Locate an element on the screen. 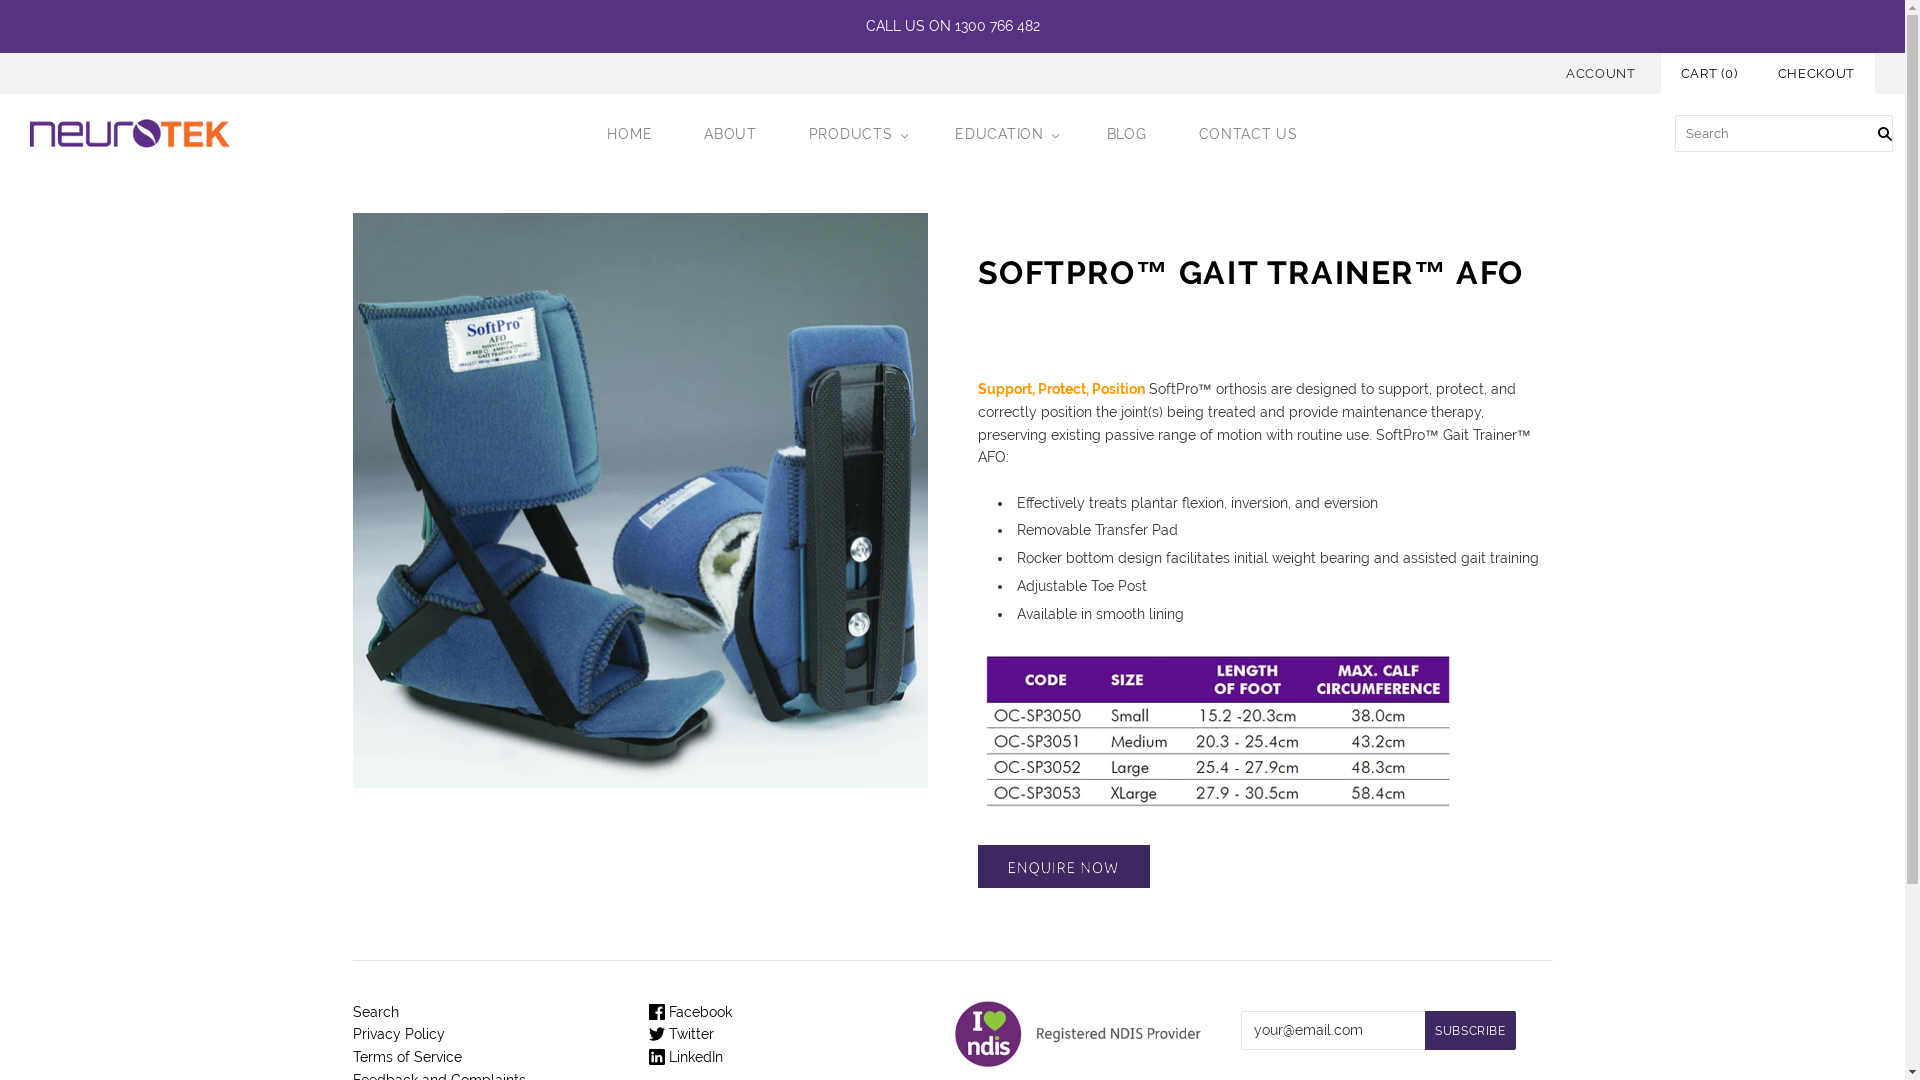 The width and height of the screenshot is (1920, 1080). LinkedIn is located at coordinates (686, 1057).